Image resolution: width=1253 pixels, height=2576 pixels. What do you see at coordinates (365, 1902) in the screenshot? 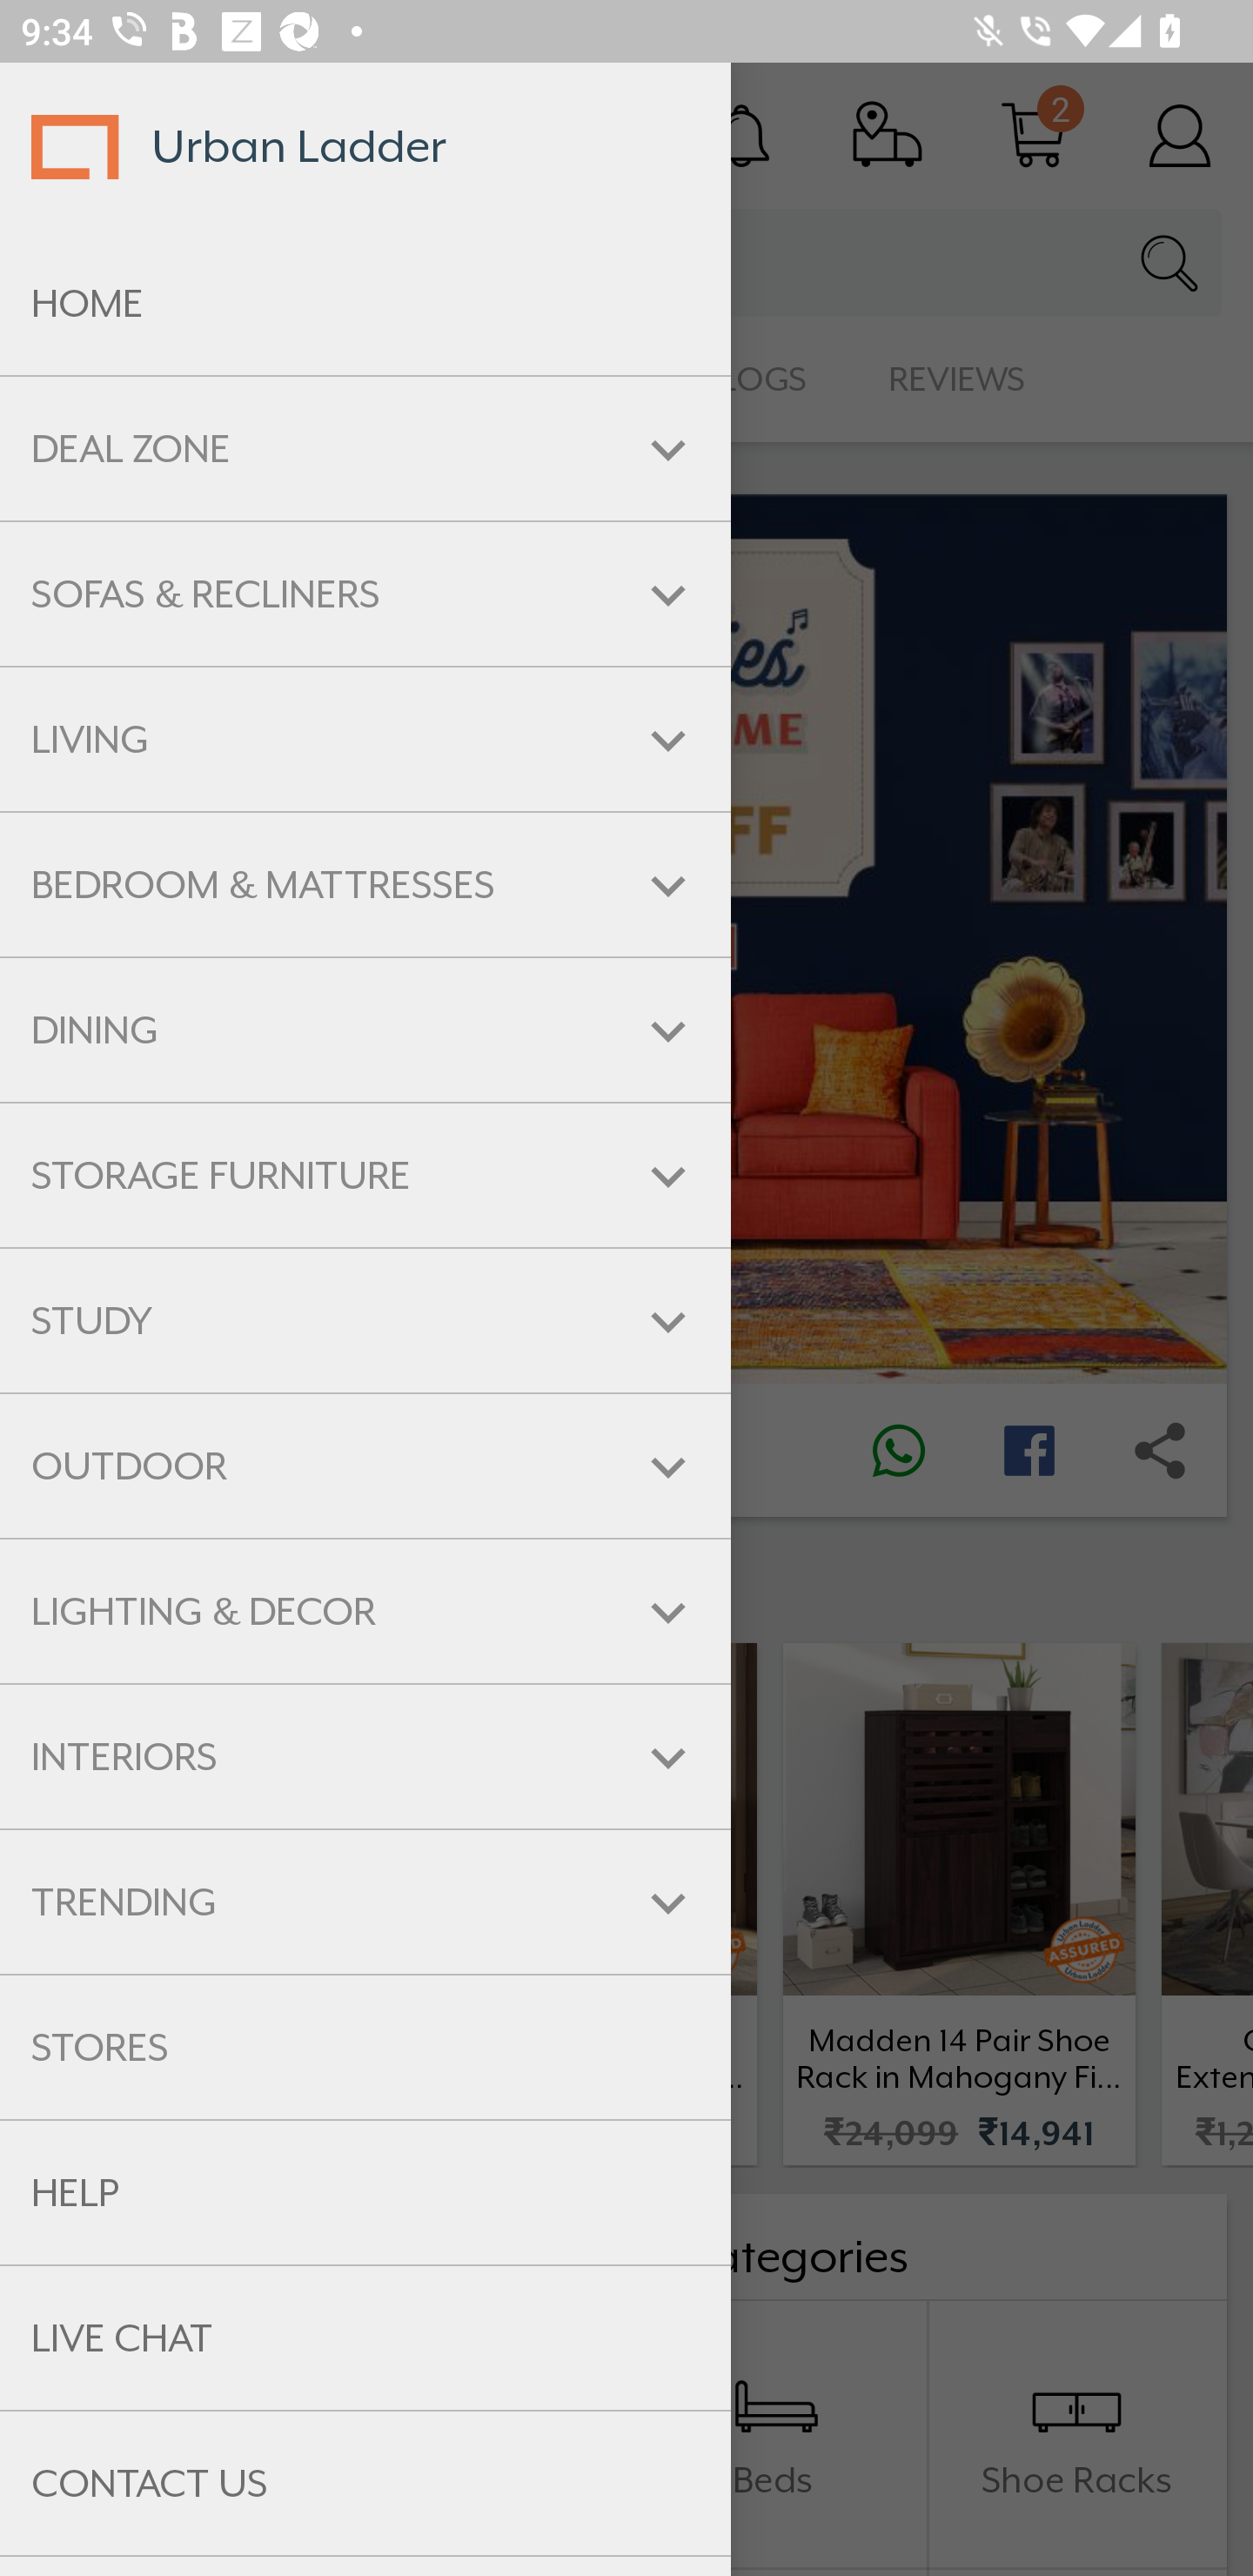
I see `TRENDING ` at bounding box center [365, 1902].